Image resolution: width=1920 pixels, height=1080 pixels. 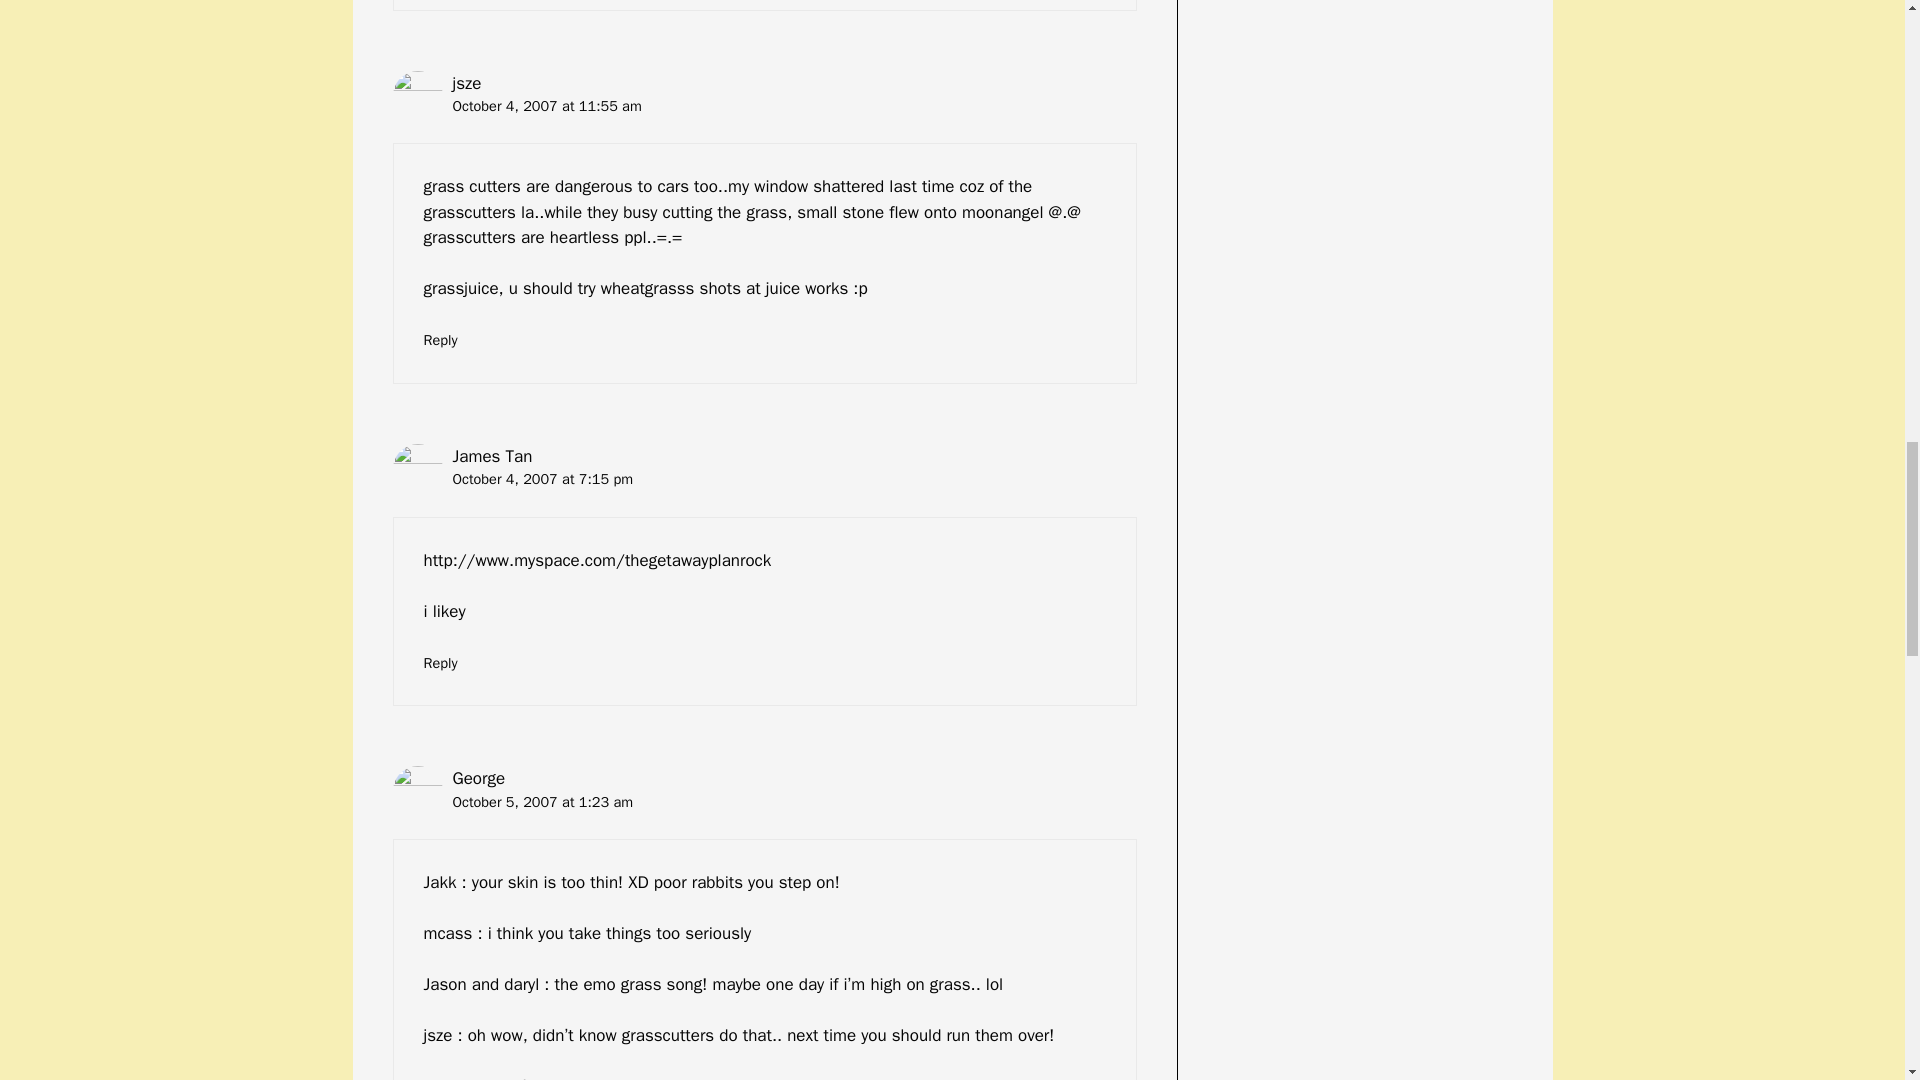 I want to click on Reply, so click(x=441, y=662).